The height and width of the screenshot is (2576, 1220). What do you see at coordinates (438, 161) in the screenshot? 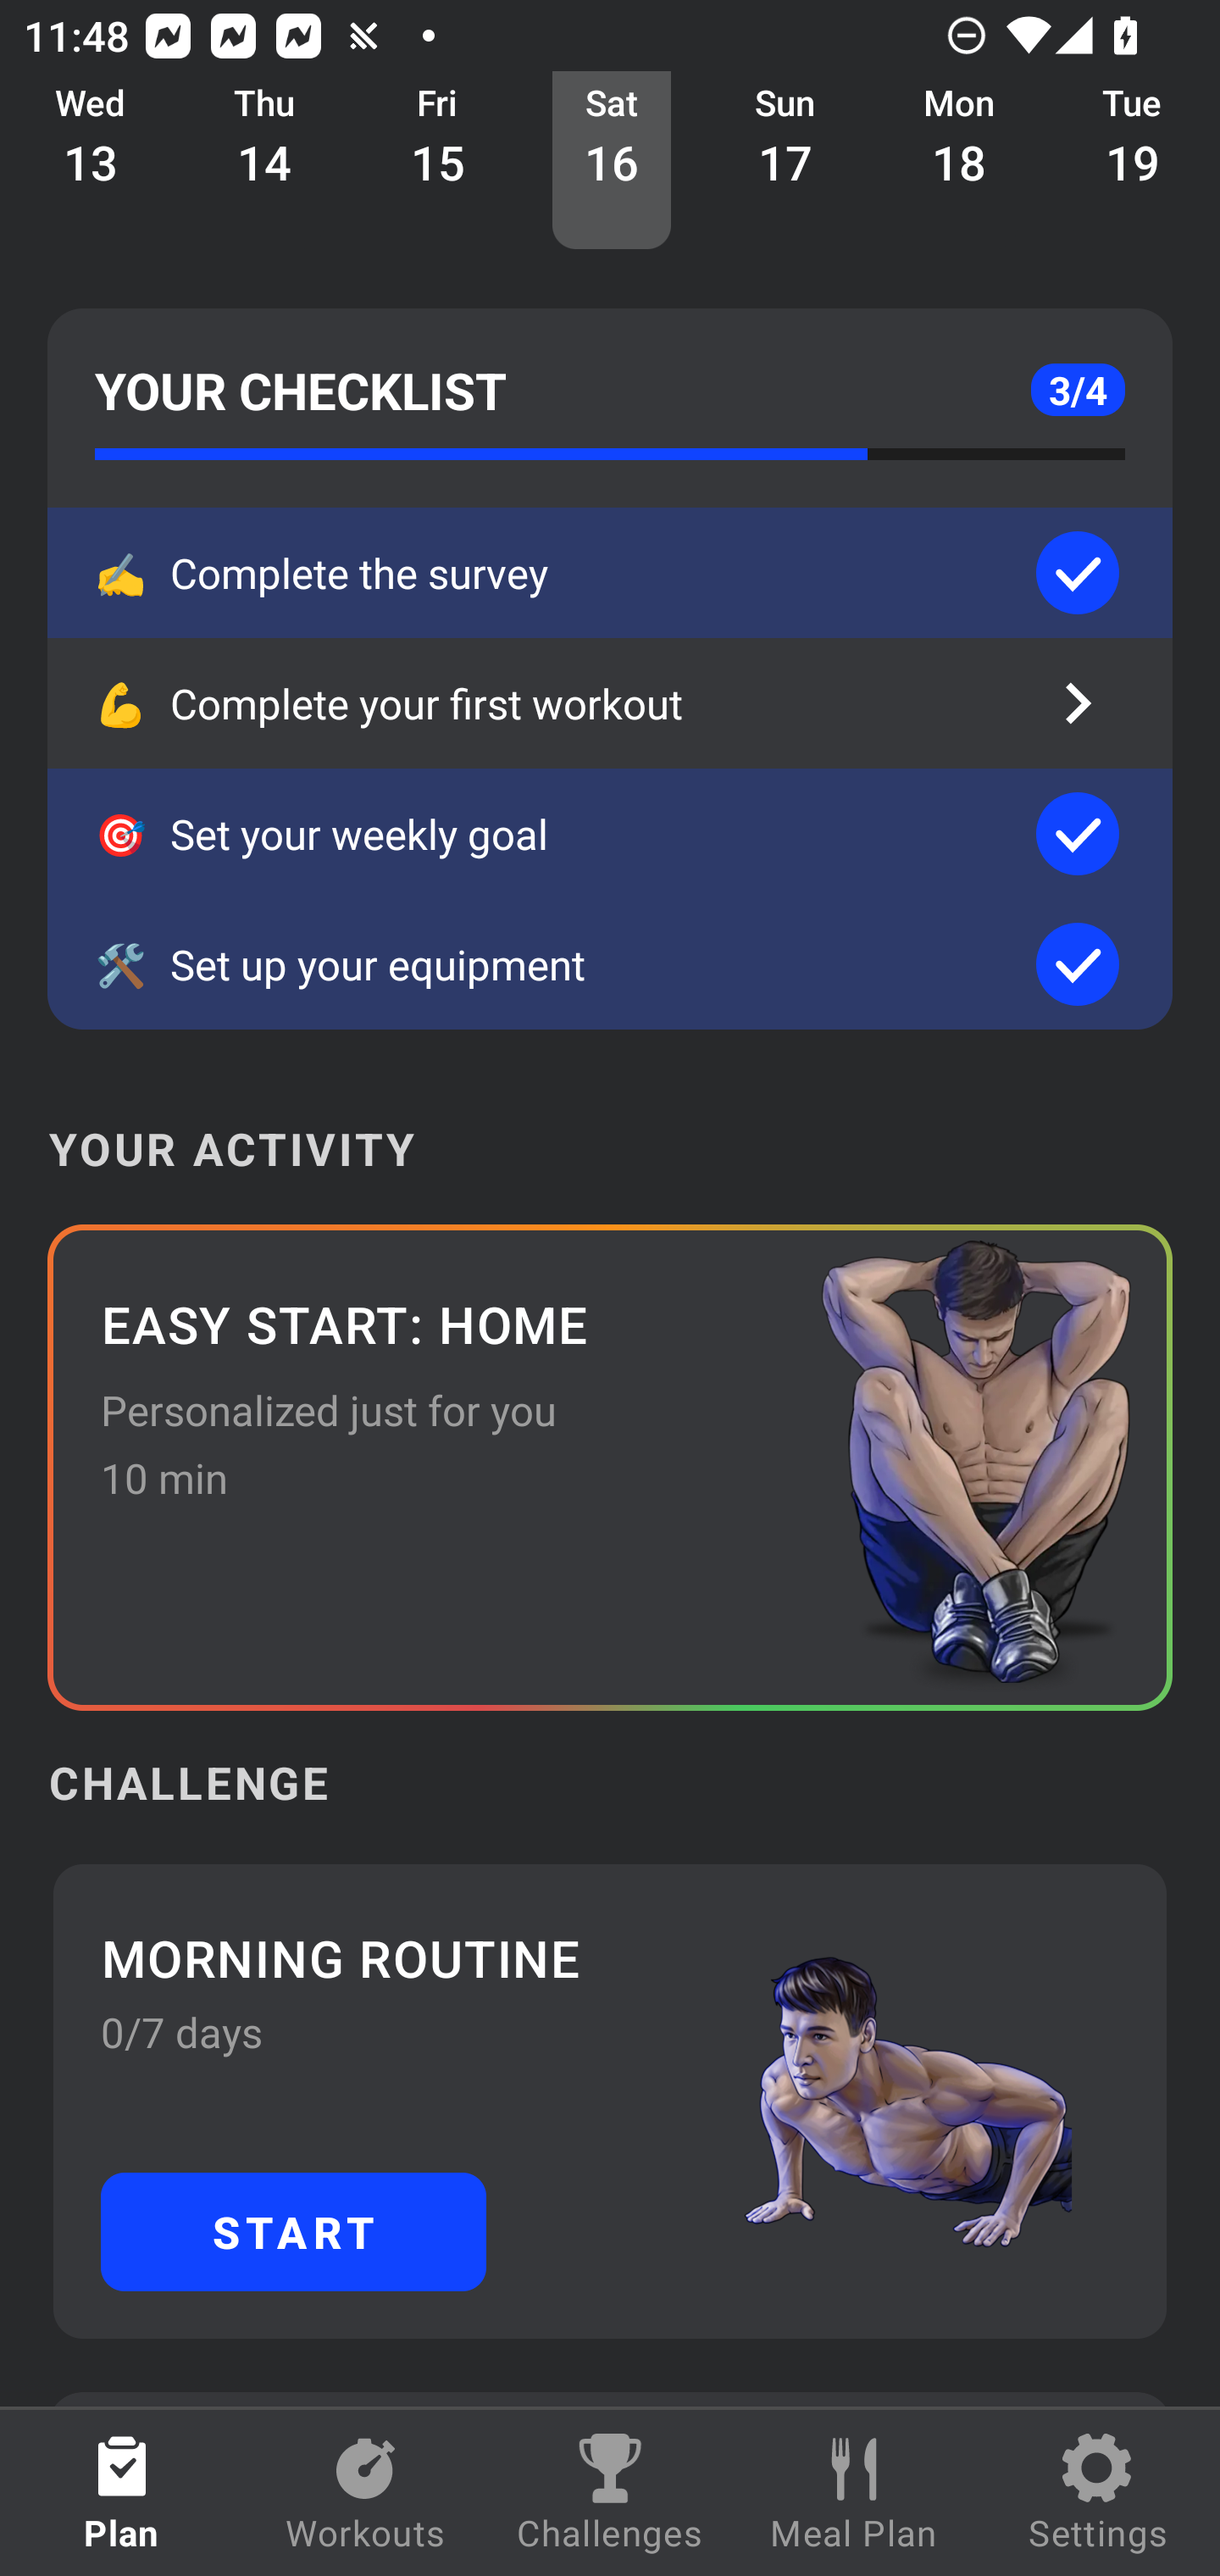
I see `Fri 15` at bounding box center [438, 161].